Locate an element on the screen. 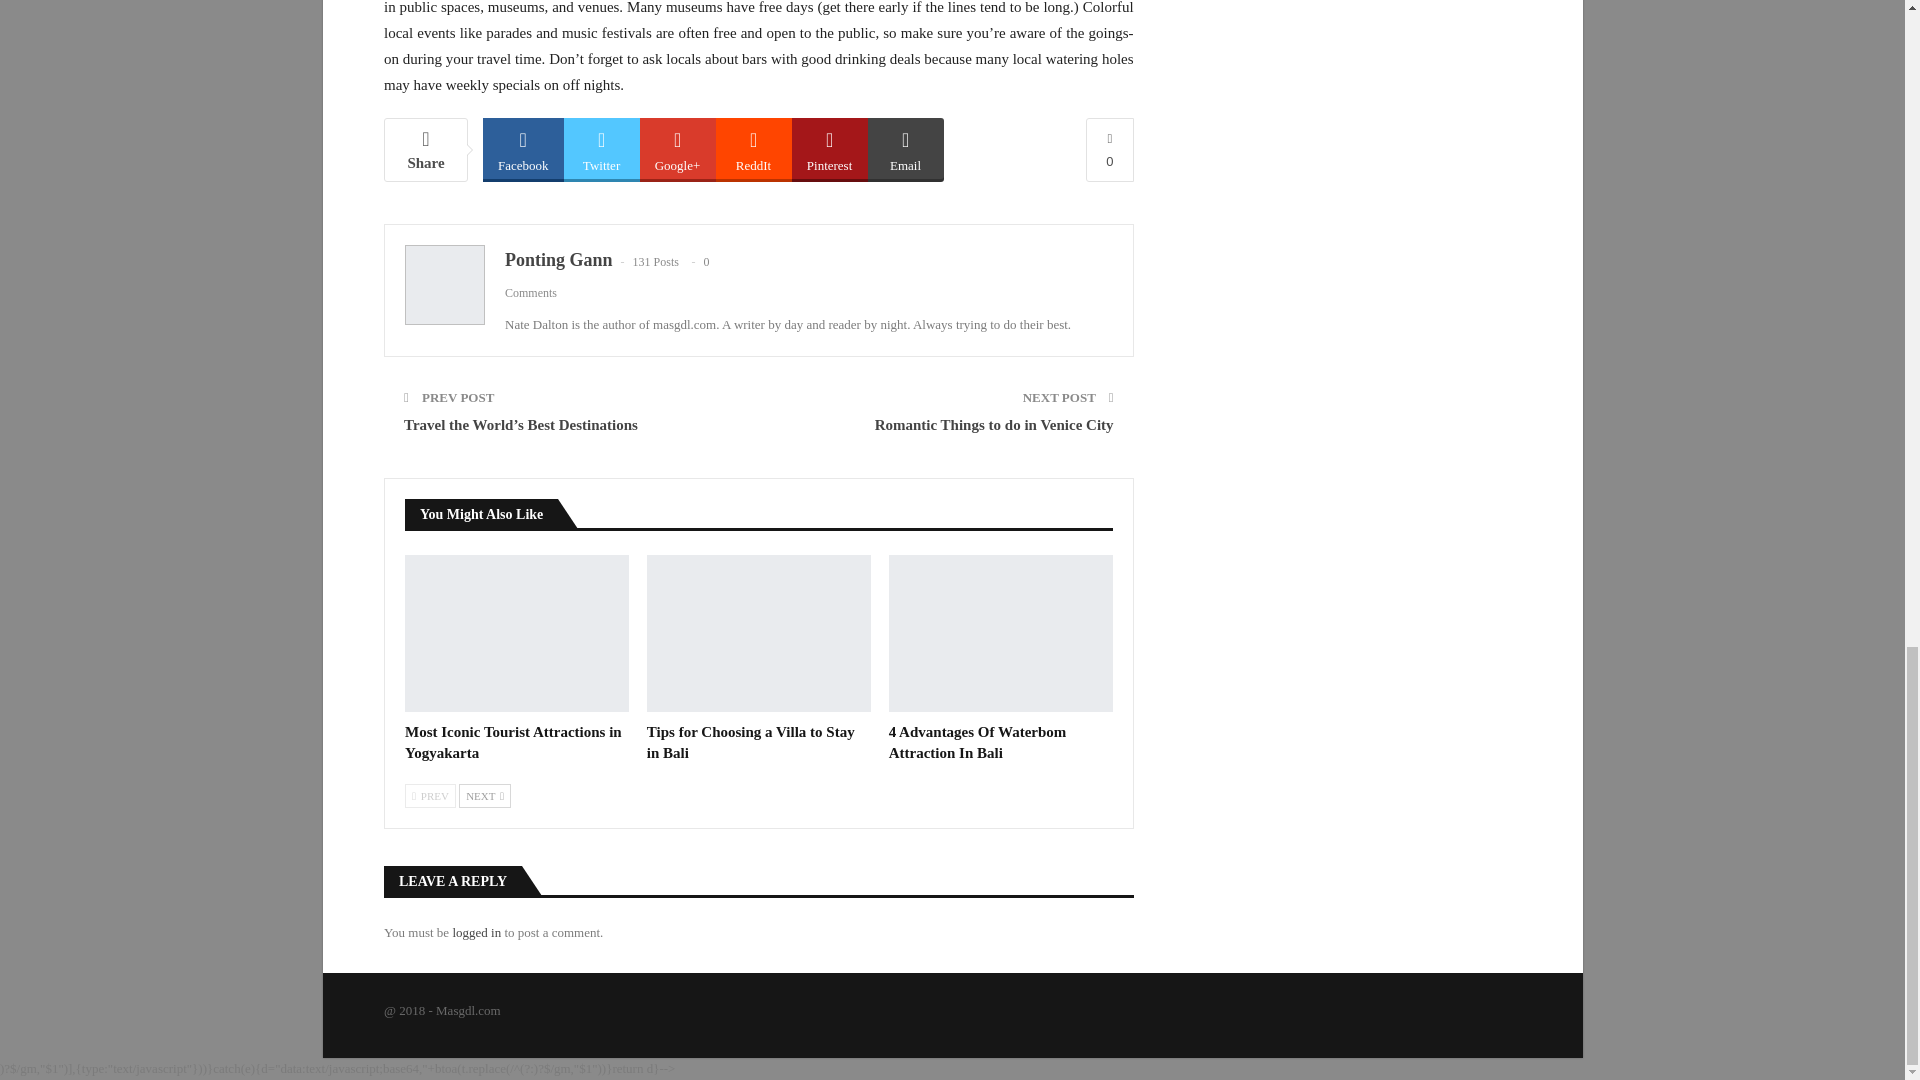  Tips for Choosing a Villa to Stay in Bali is located at coordinates (759, 633).